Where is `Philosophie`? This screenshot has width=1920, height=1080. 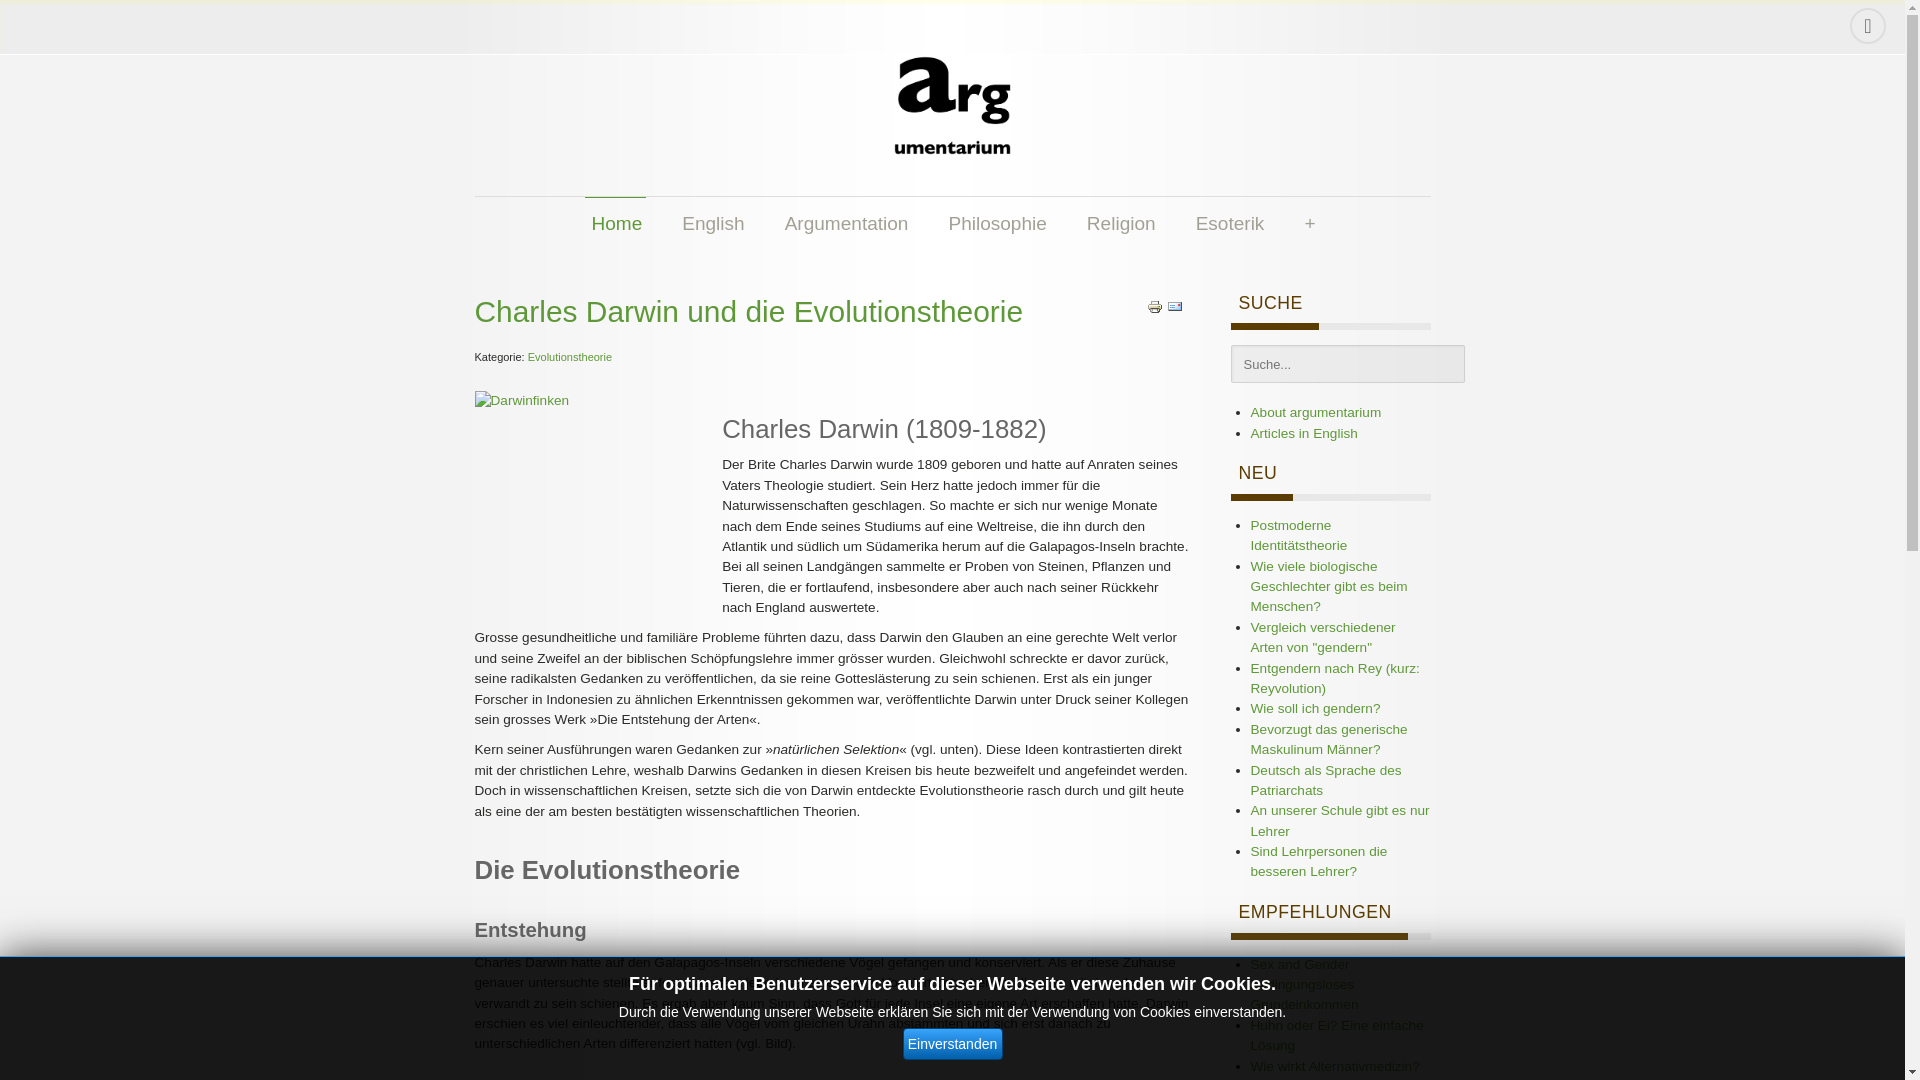
Philosophie is located at coordinates (996, 224).